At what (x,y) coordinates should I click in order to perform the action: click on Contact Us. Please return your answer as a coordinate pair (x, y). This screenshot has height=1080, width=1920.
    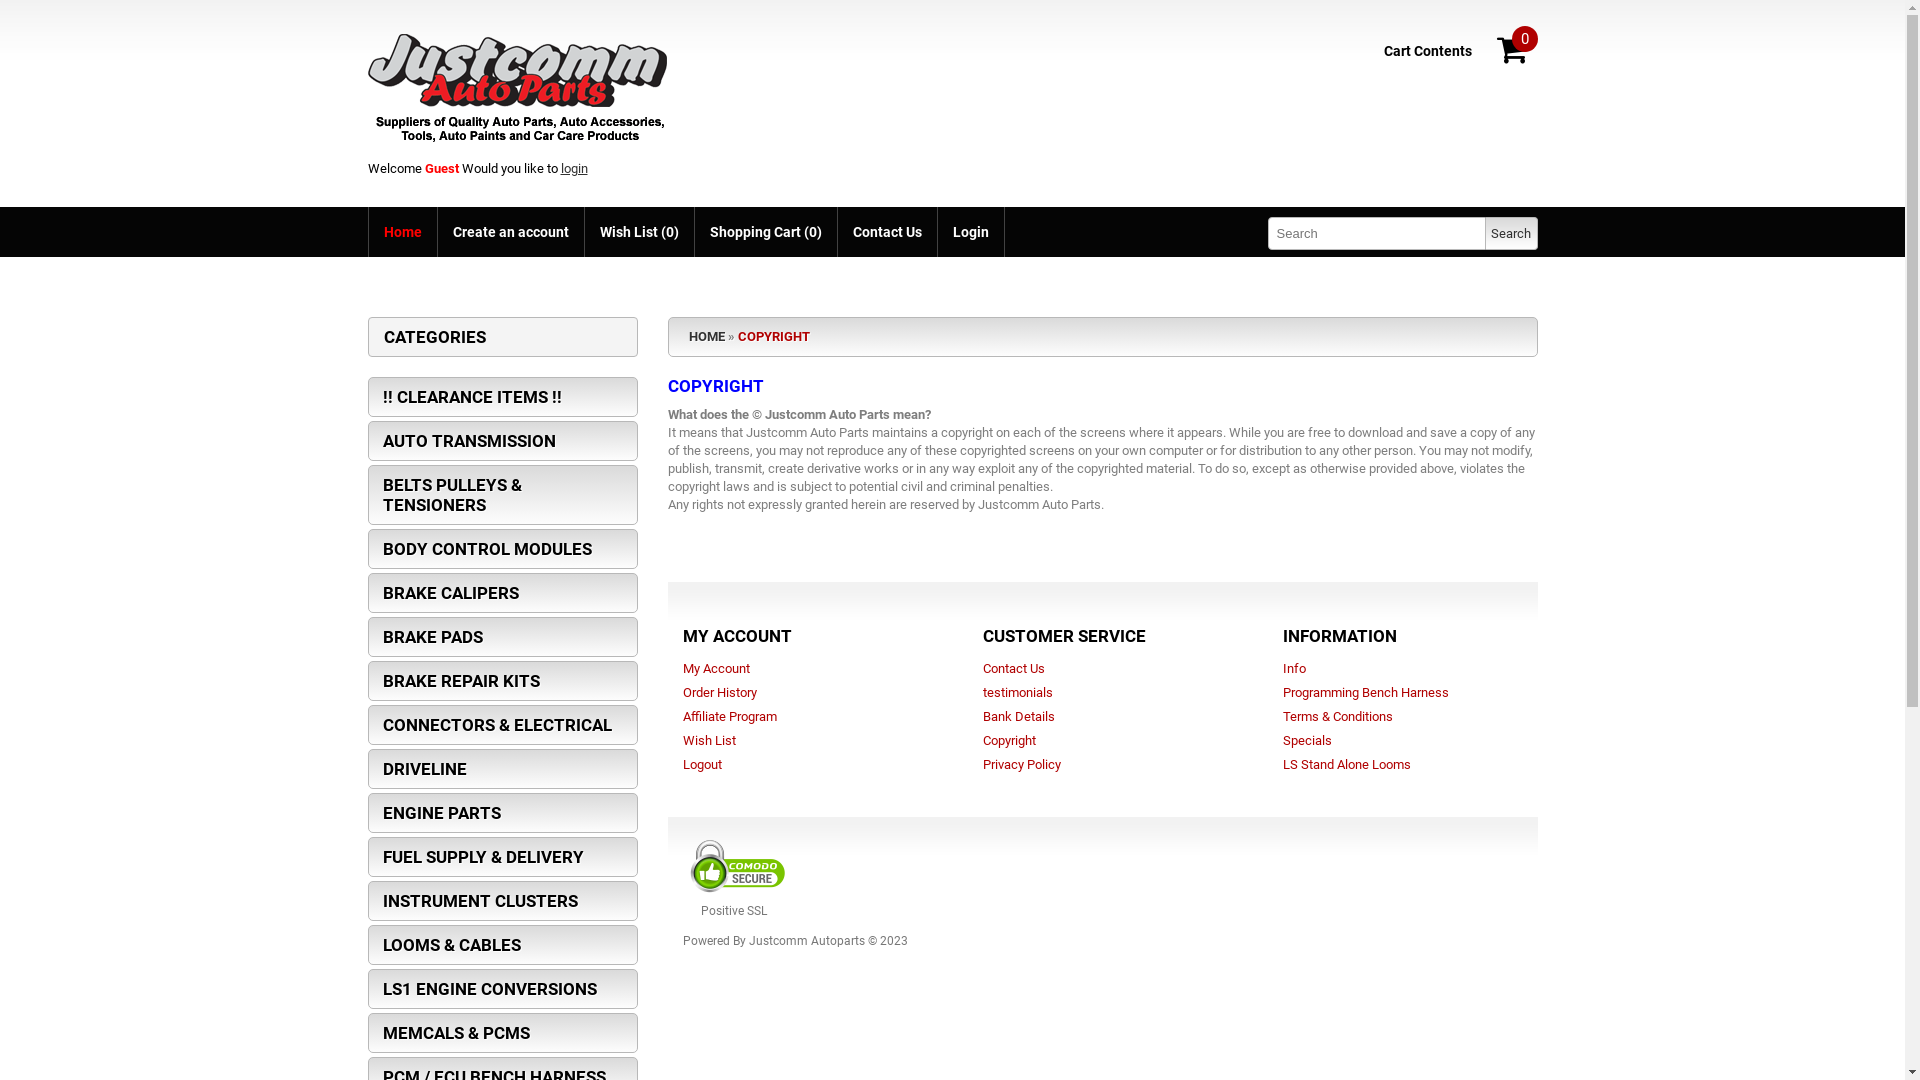
    Looking at the image, I should click on (886, 232).